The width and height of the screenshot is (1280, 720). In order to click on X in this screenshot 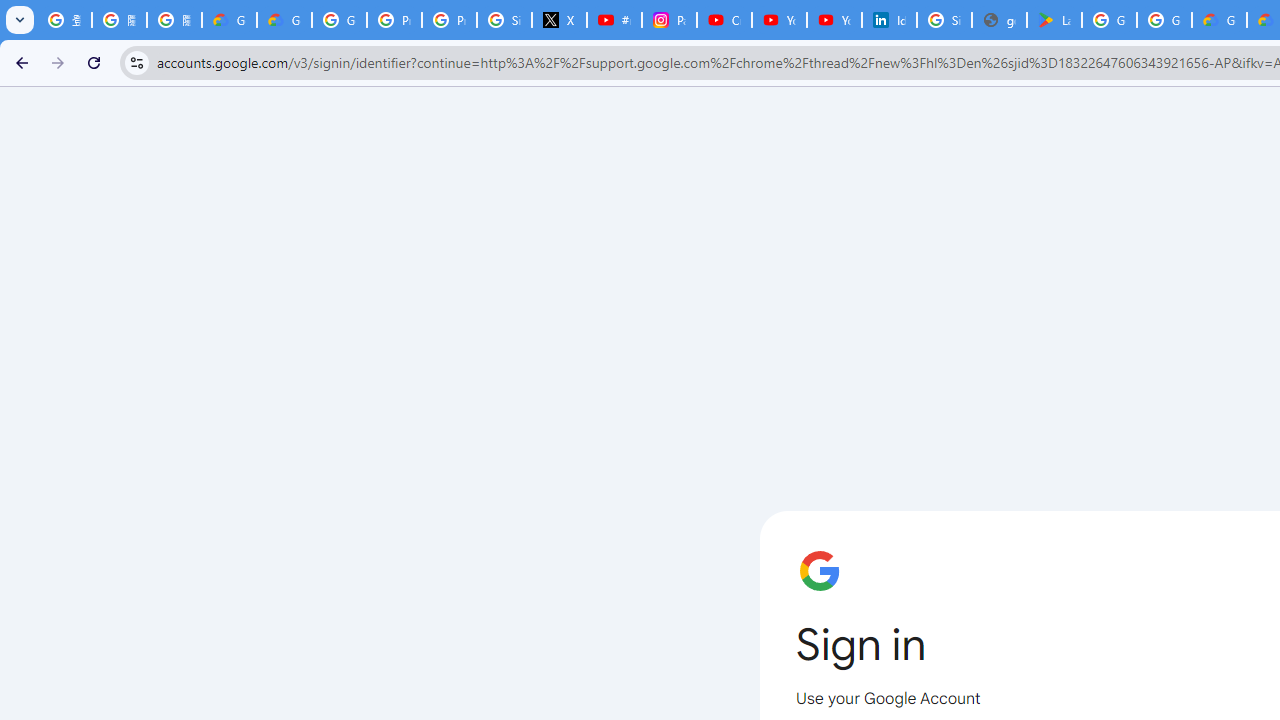, I will do `click(560, 20)`.